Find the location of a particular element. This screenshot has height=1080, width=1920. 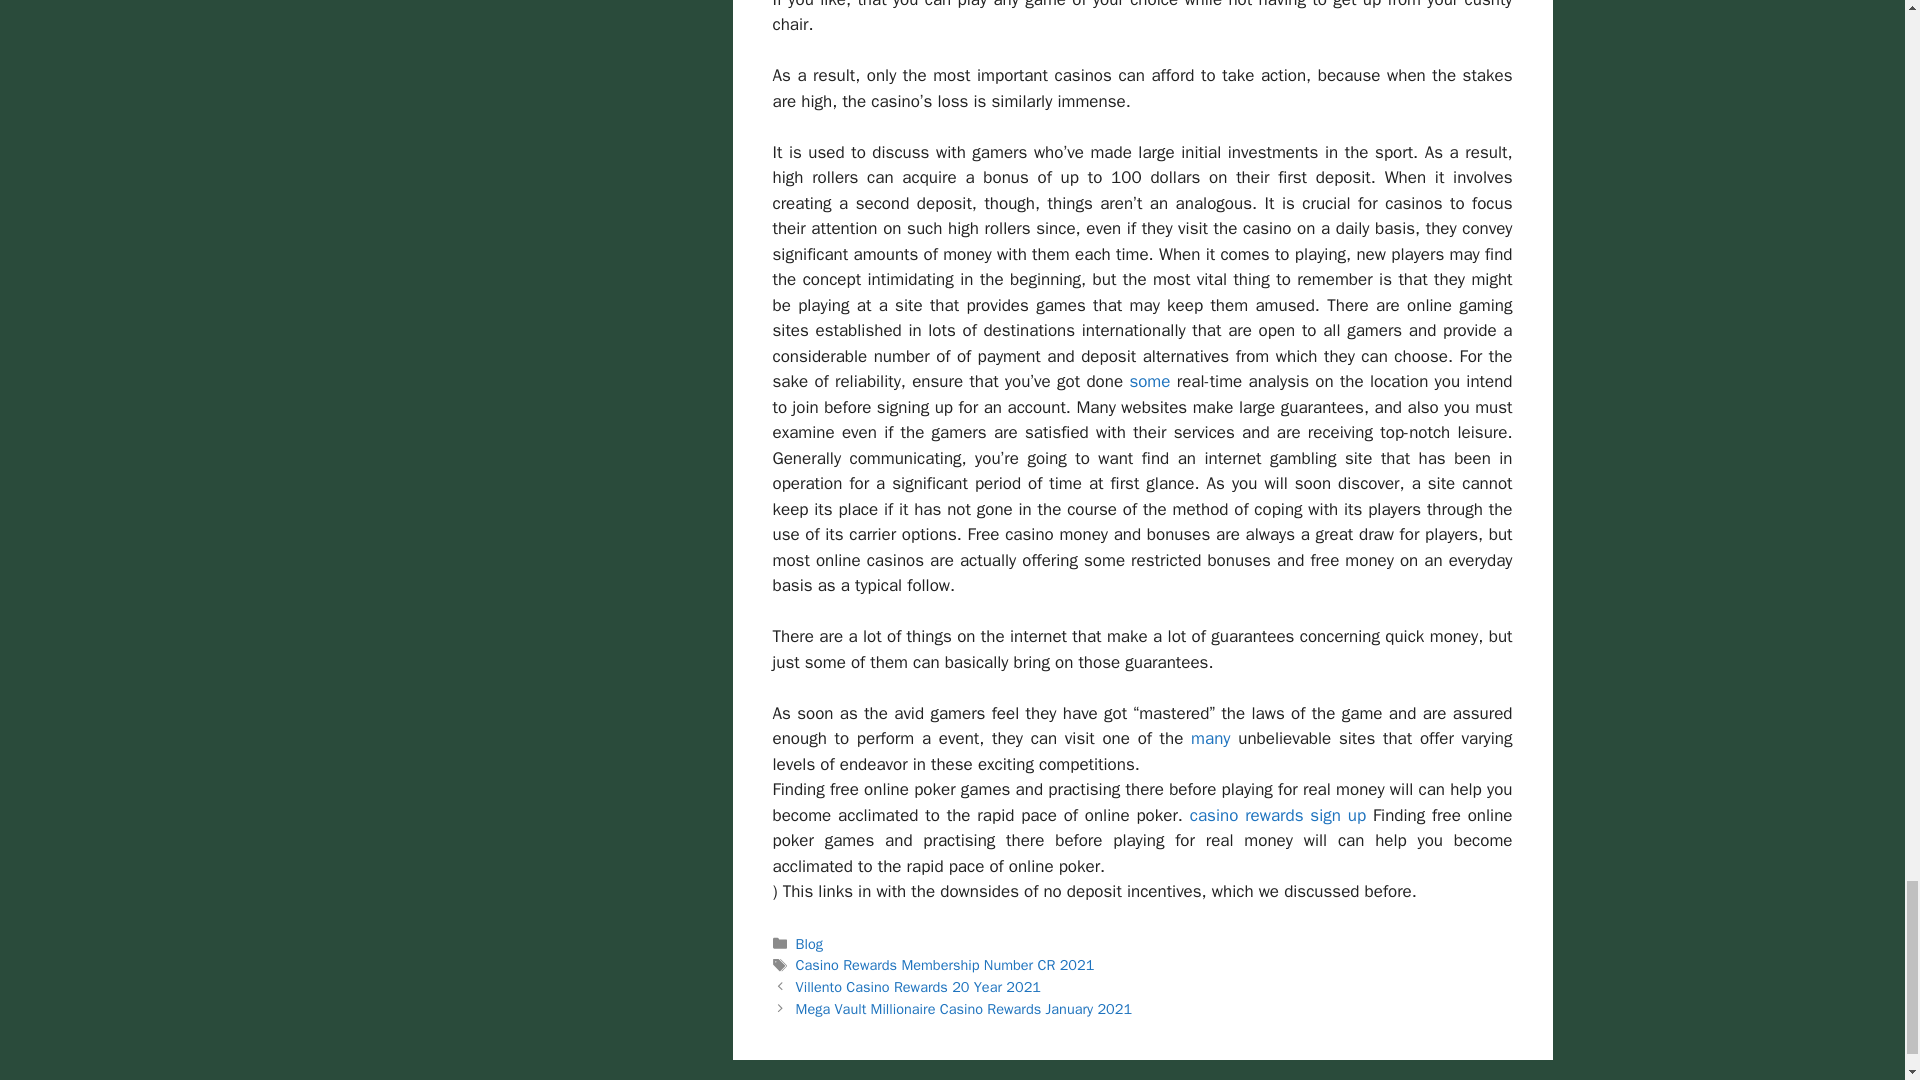

Casino Rewards Membership Number CR 2021 is located at coordinates (945, 964).